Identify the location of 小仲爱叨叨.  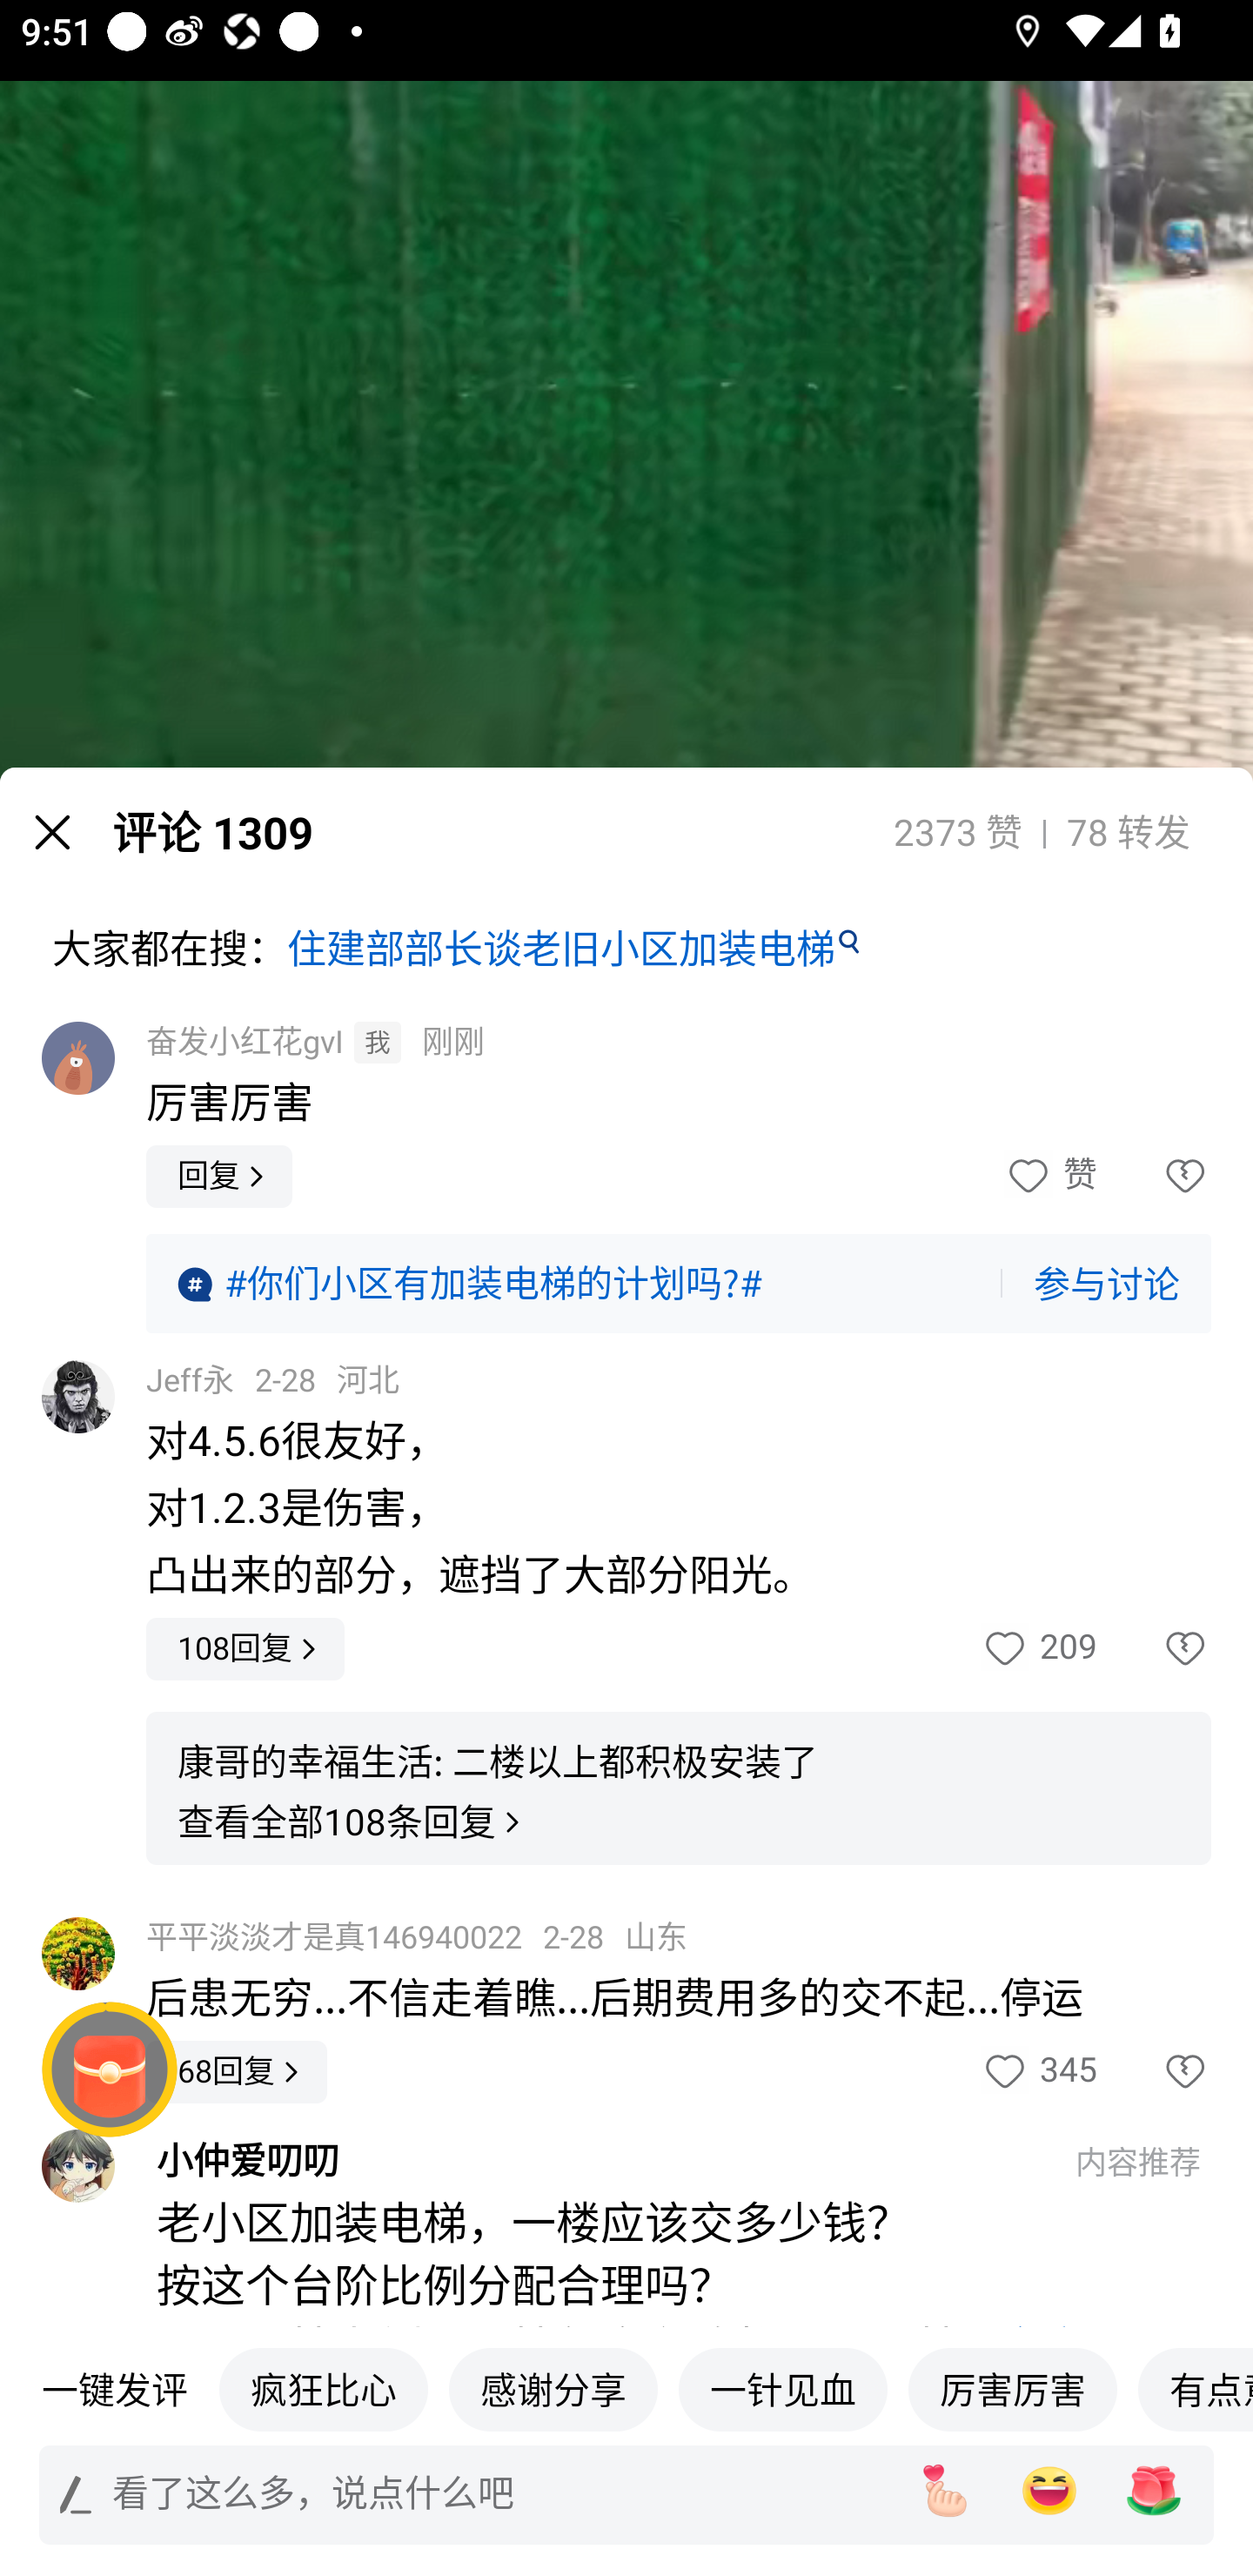
(600, 2161).